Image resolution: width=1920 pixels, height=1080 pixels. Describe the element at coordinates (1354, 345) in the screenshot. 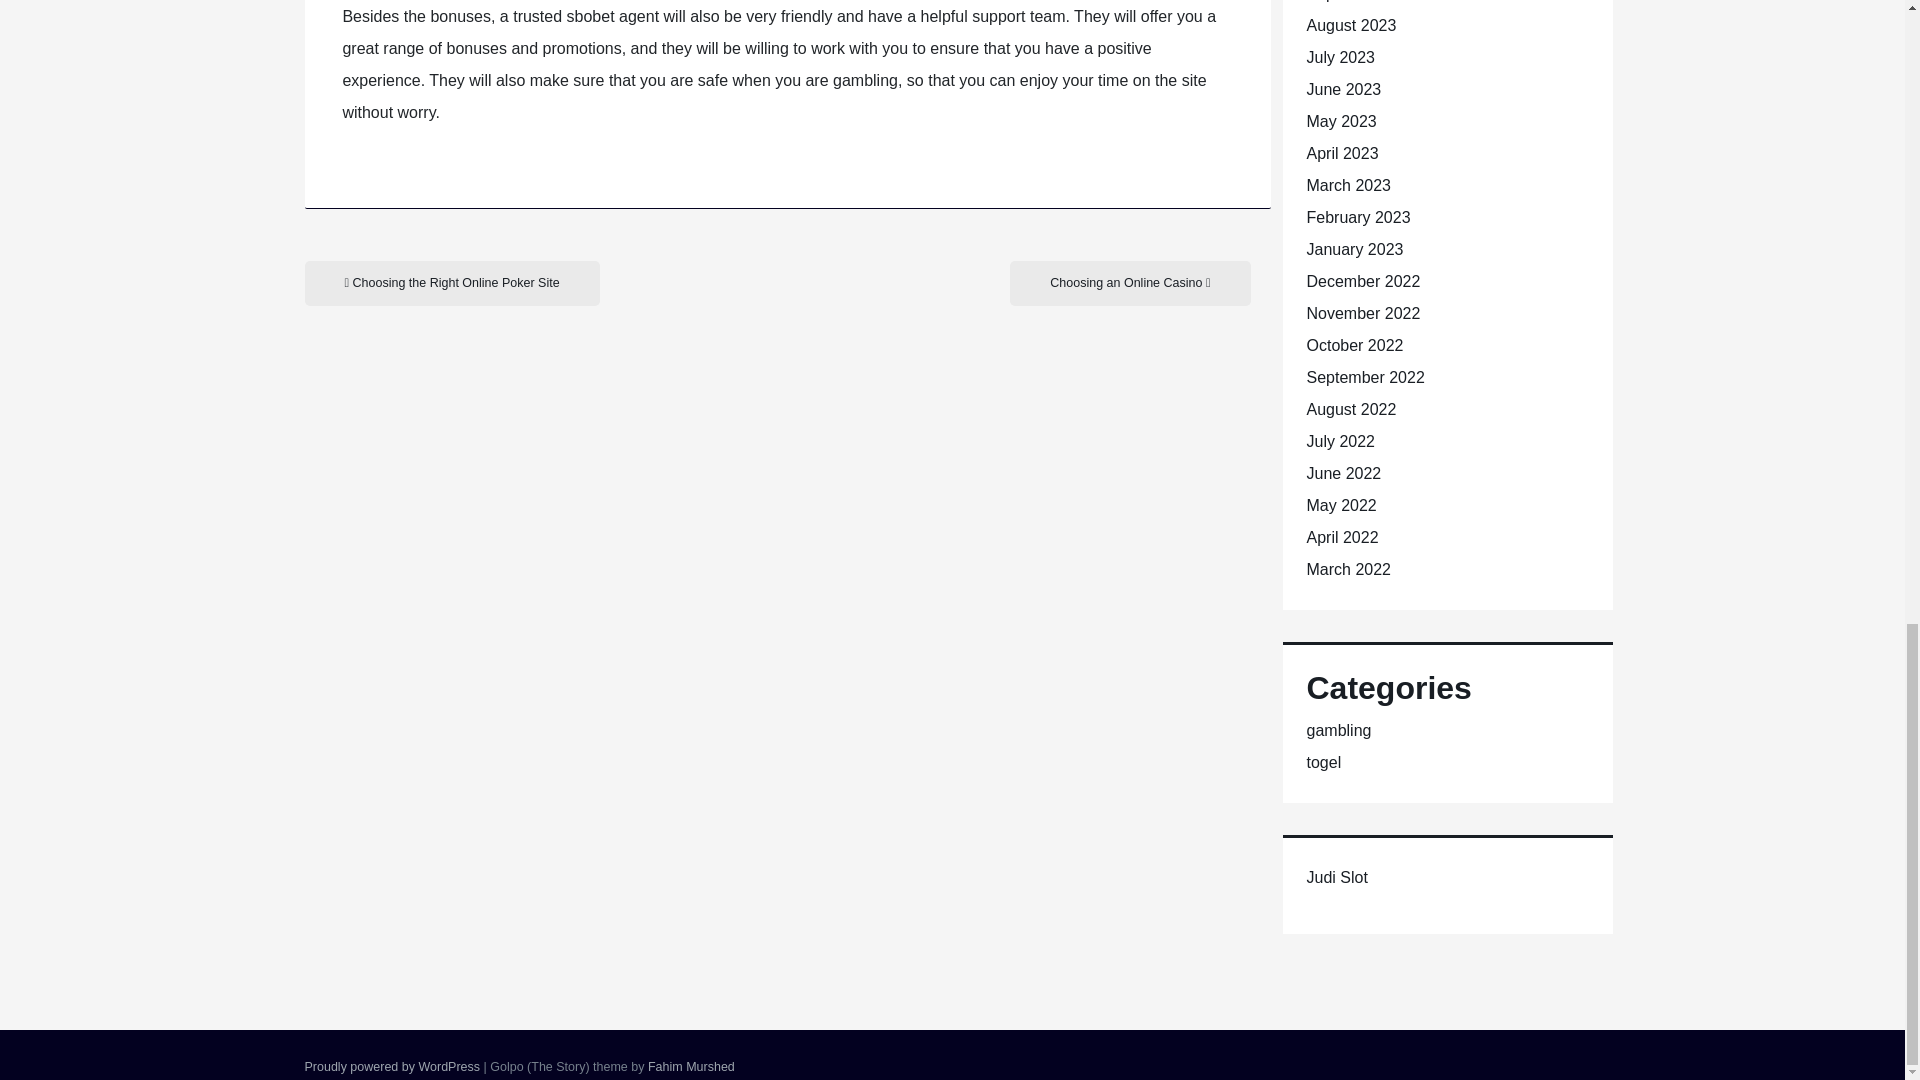

I see `October 2022` at that location.